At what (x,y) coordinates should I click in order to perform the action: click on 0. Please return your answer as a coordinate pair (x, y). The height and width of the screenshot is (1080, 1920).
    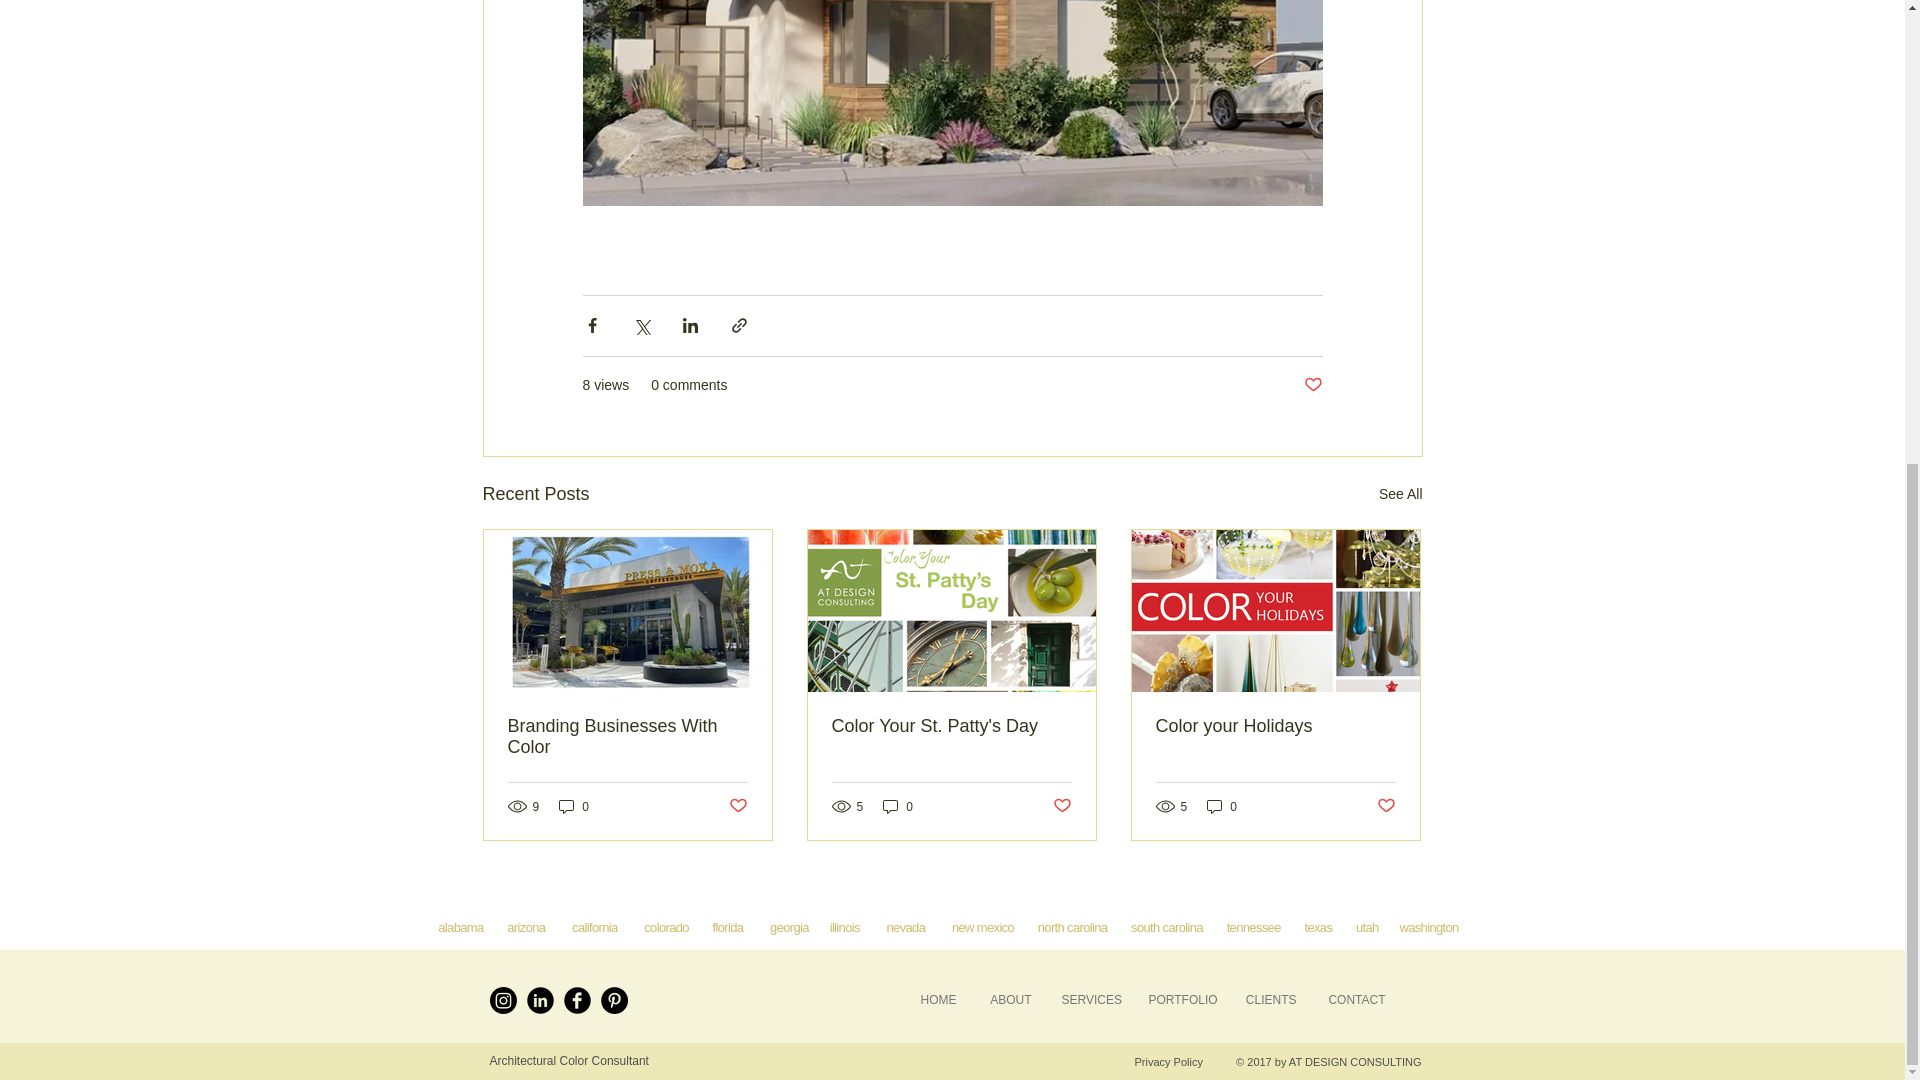
    Looking at the image, I should click on (574, 806).